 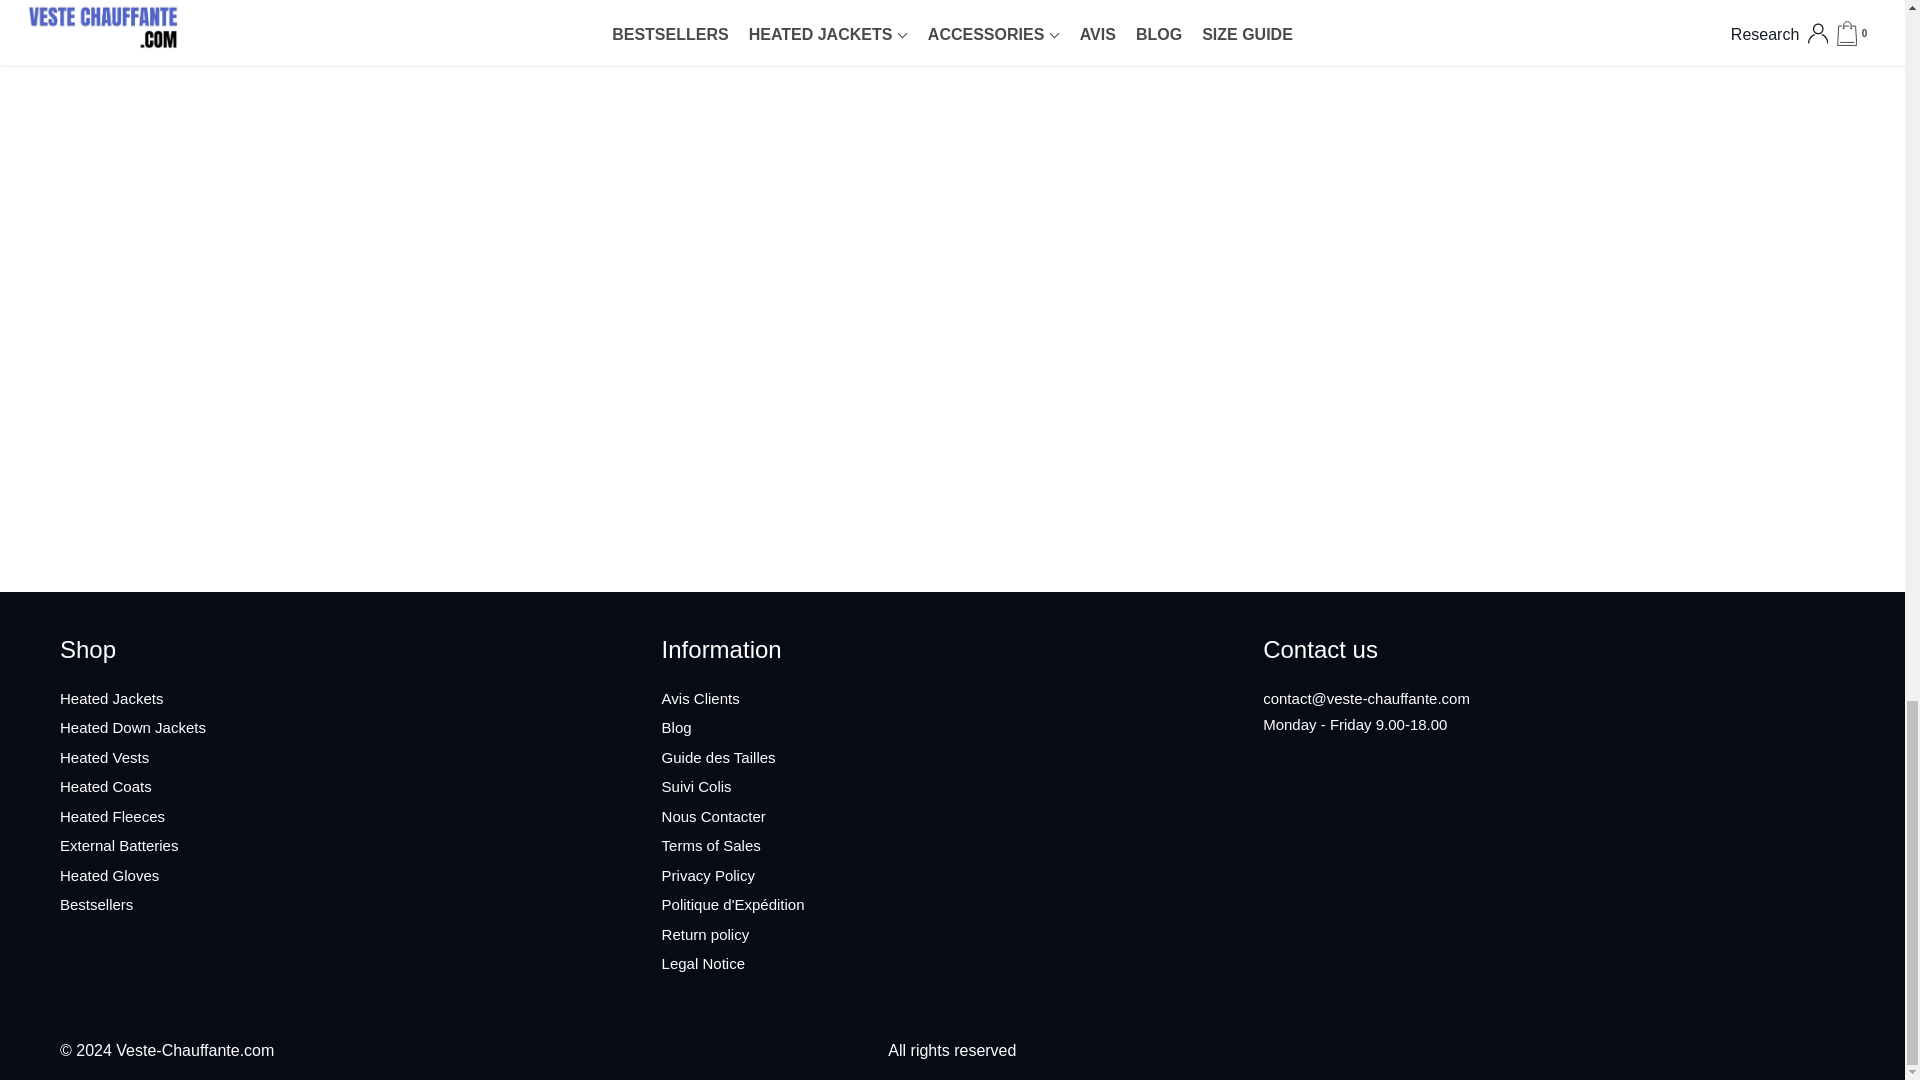 I want to click on Heated Vests, so click(x=104, y=757).